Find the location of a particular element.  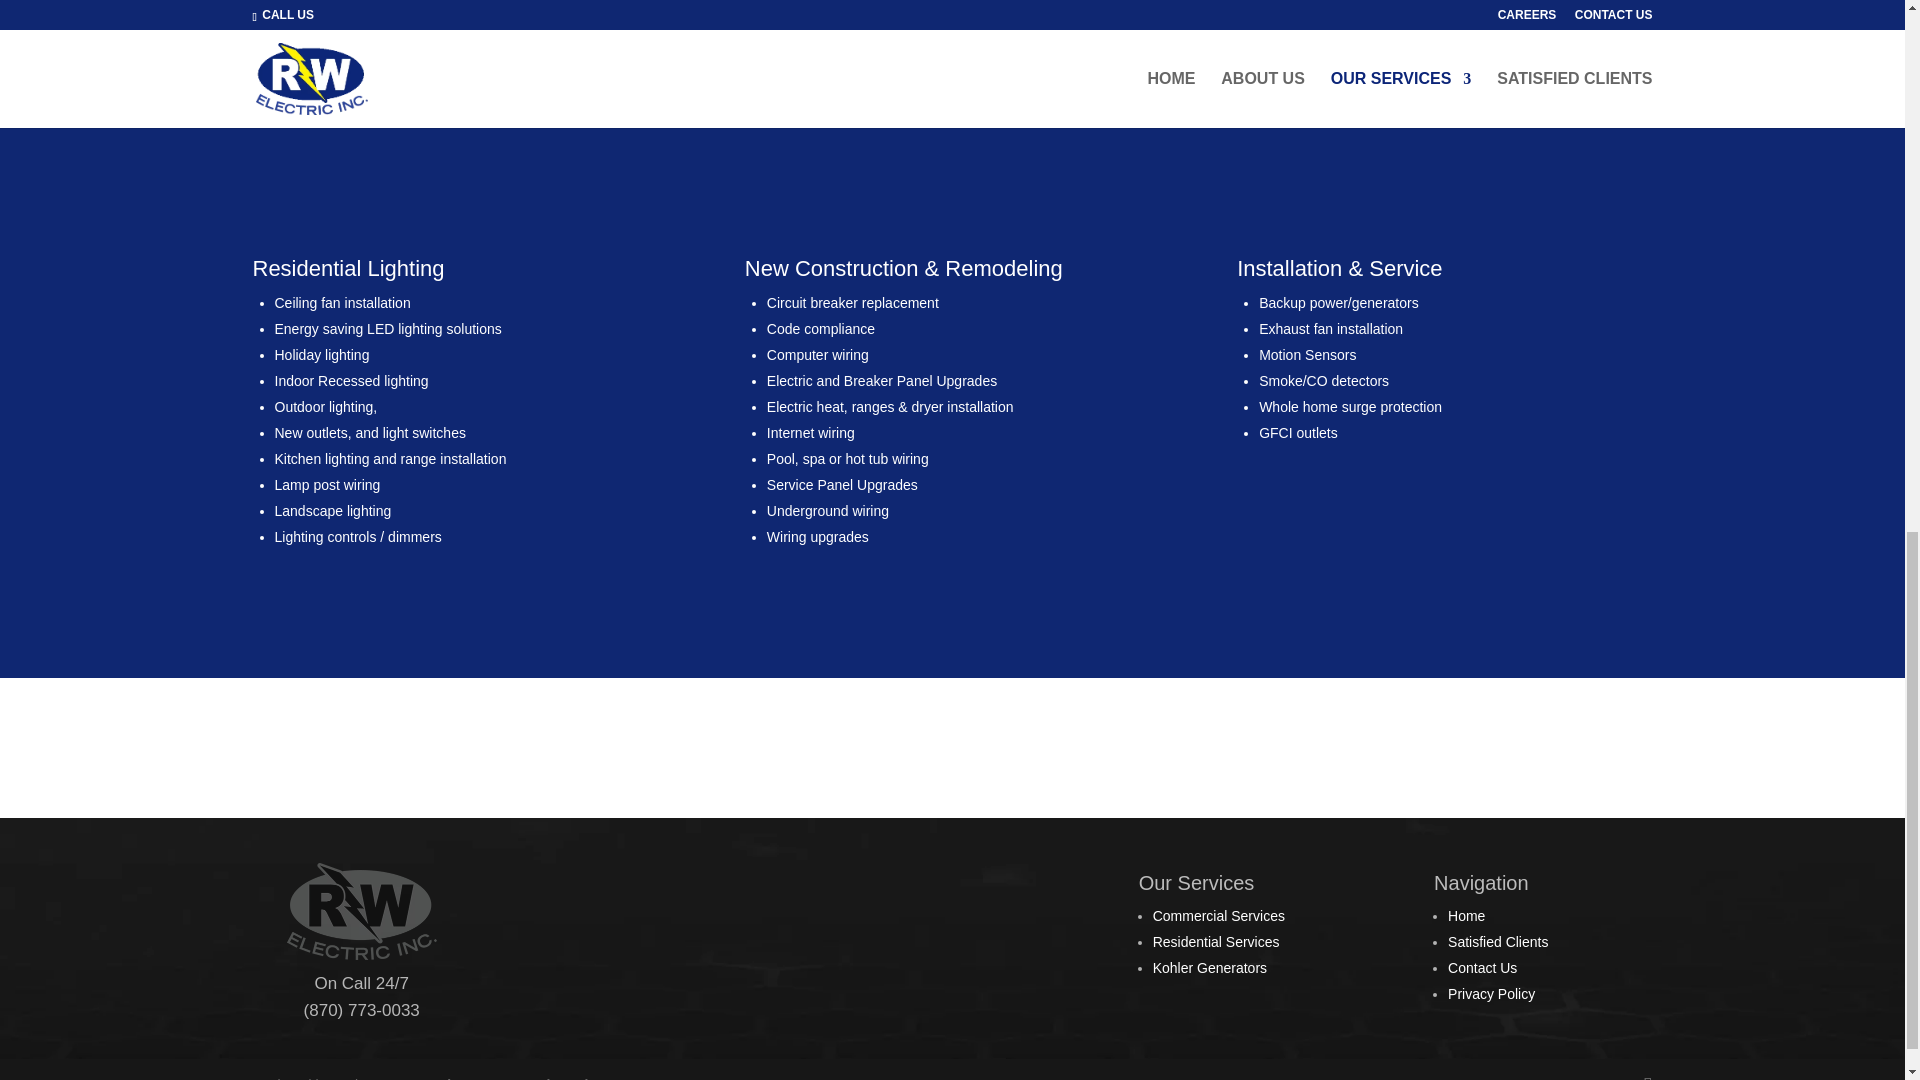

Texarkana Texas Web Design is located at coordinates (508, 1078).